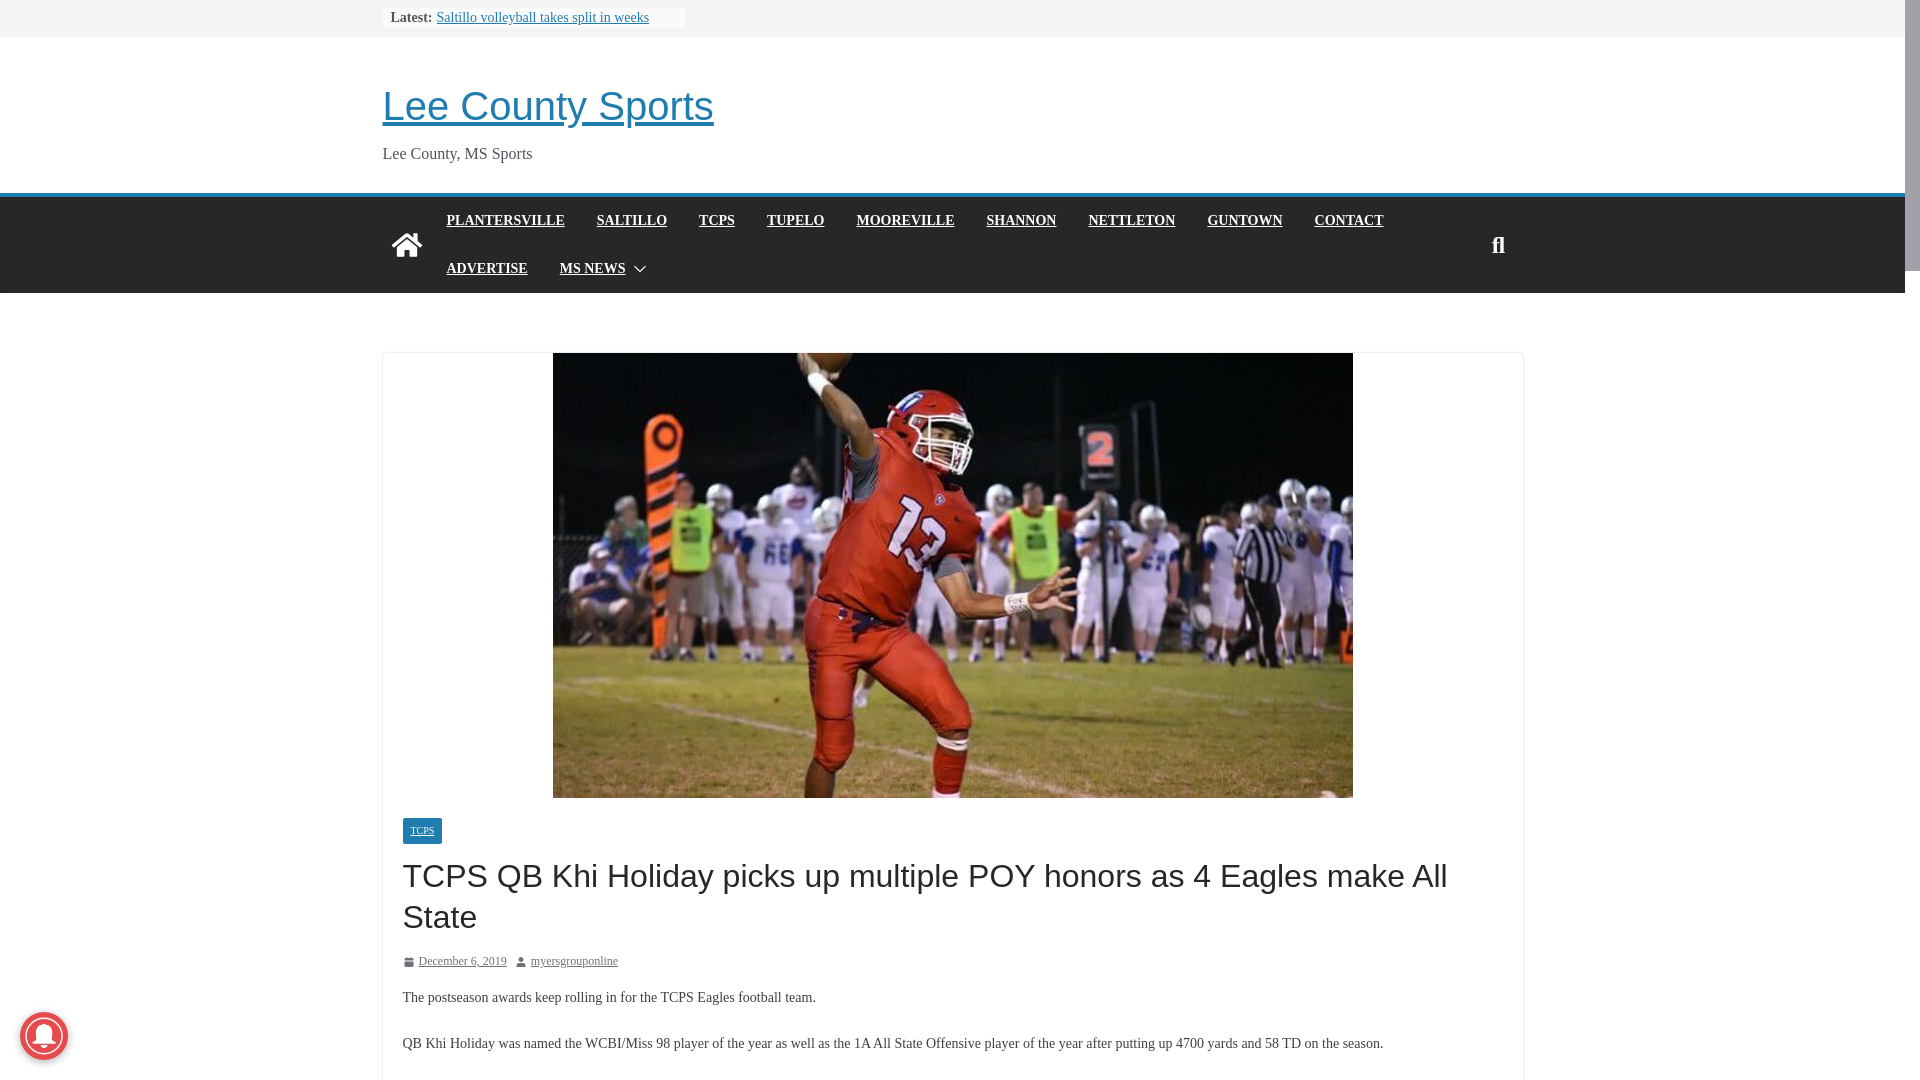 This screenshot has width=1920, height=1080. Describe the element at coordinates (454, 962) in the screenshot. I see `7:43 pm` at that location.